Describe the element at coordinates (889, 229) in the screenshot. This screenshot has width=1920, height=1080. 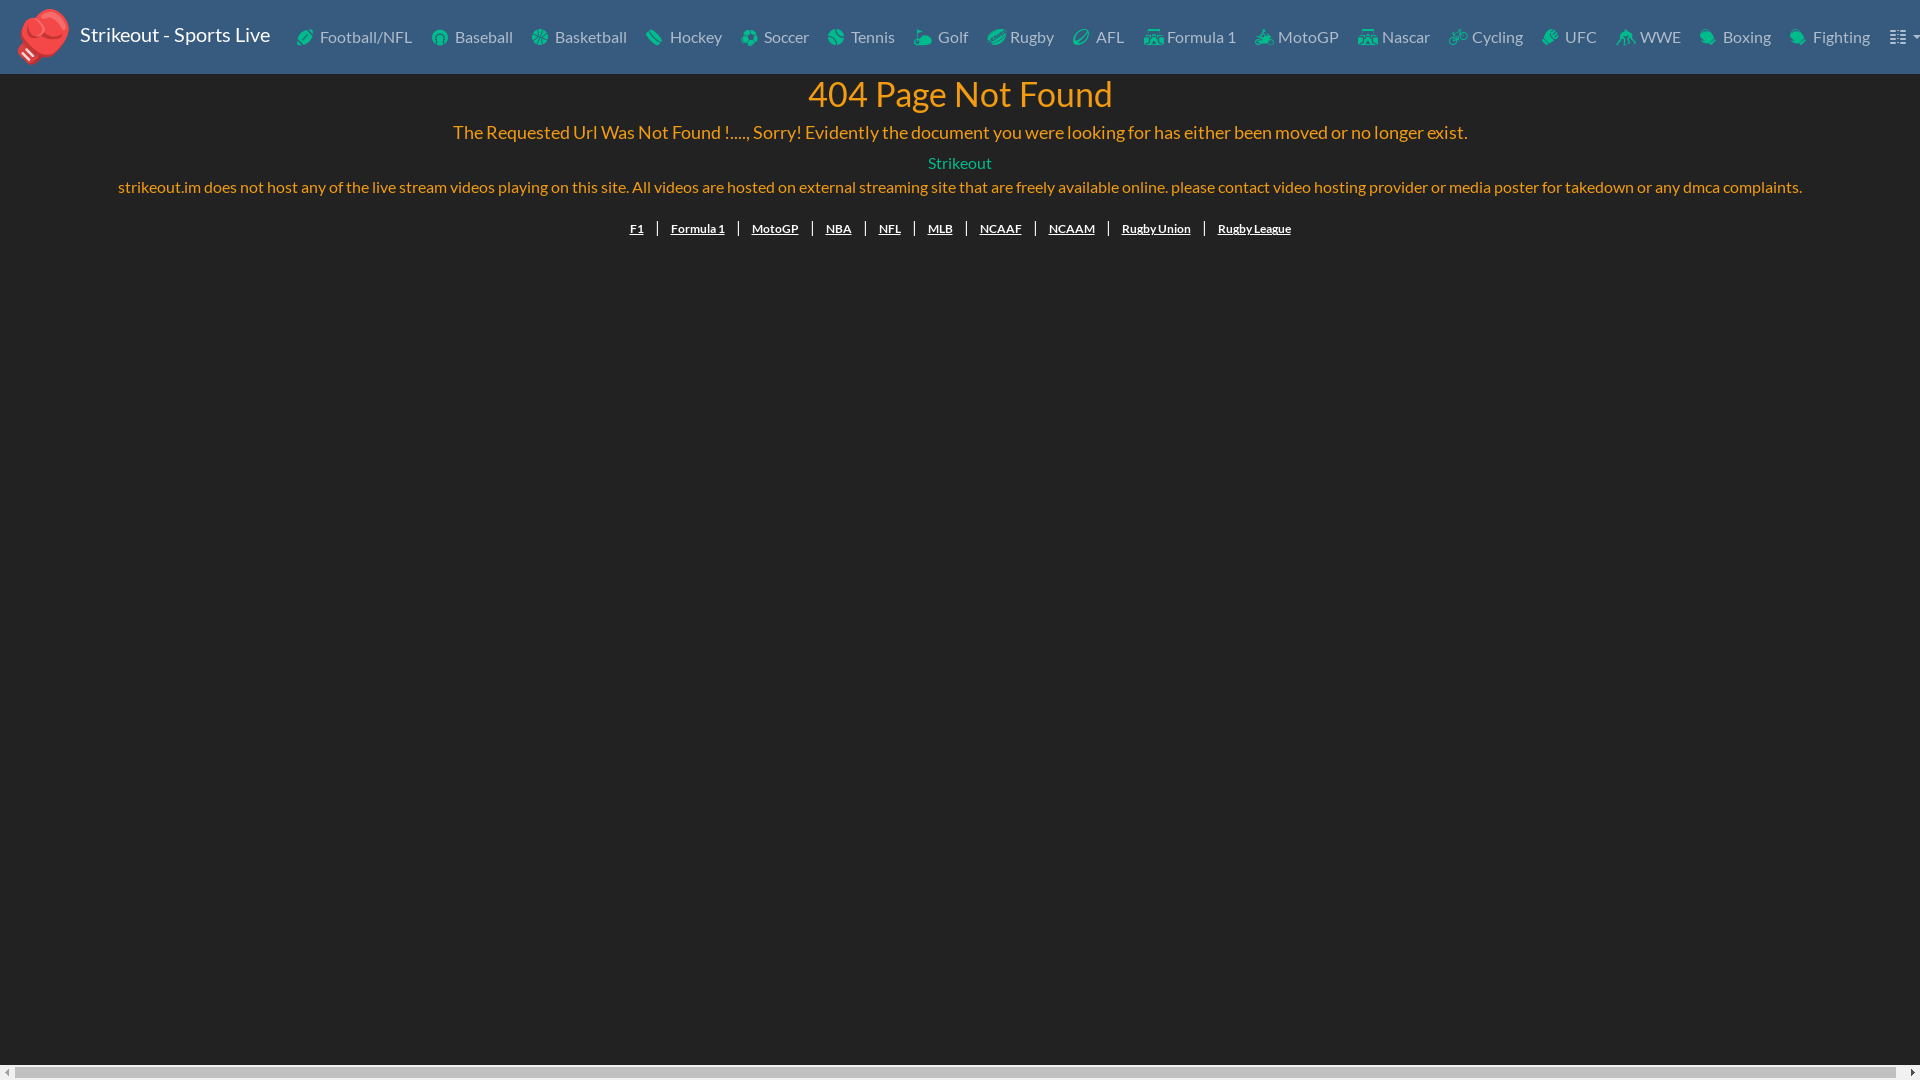
I see `NFL` at that location.